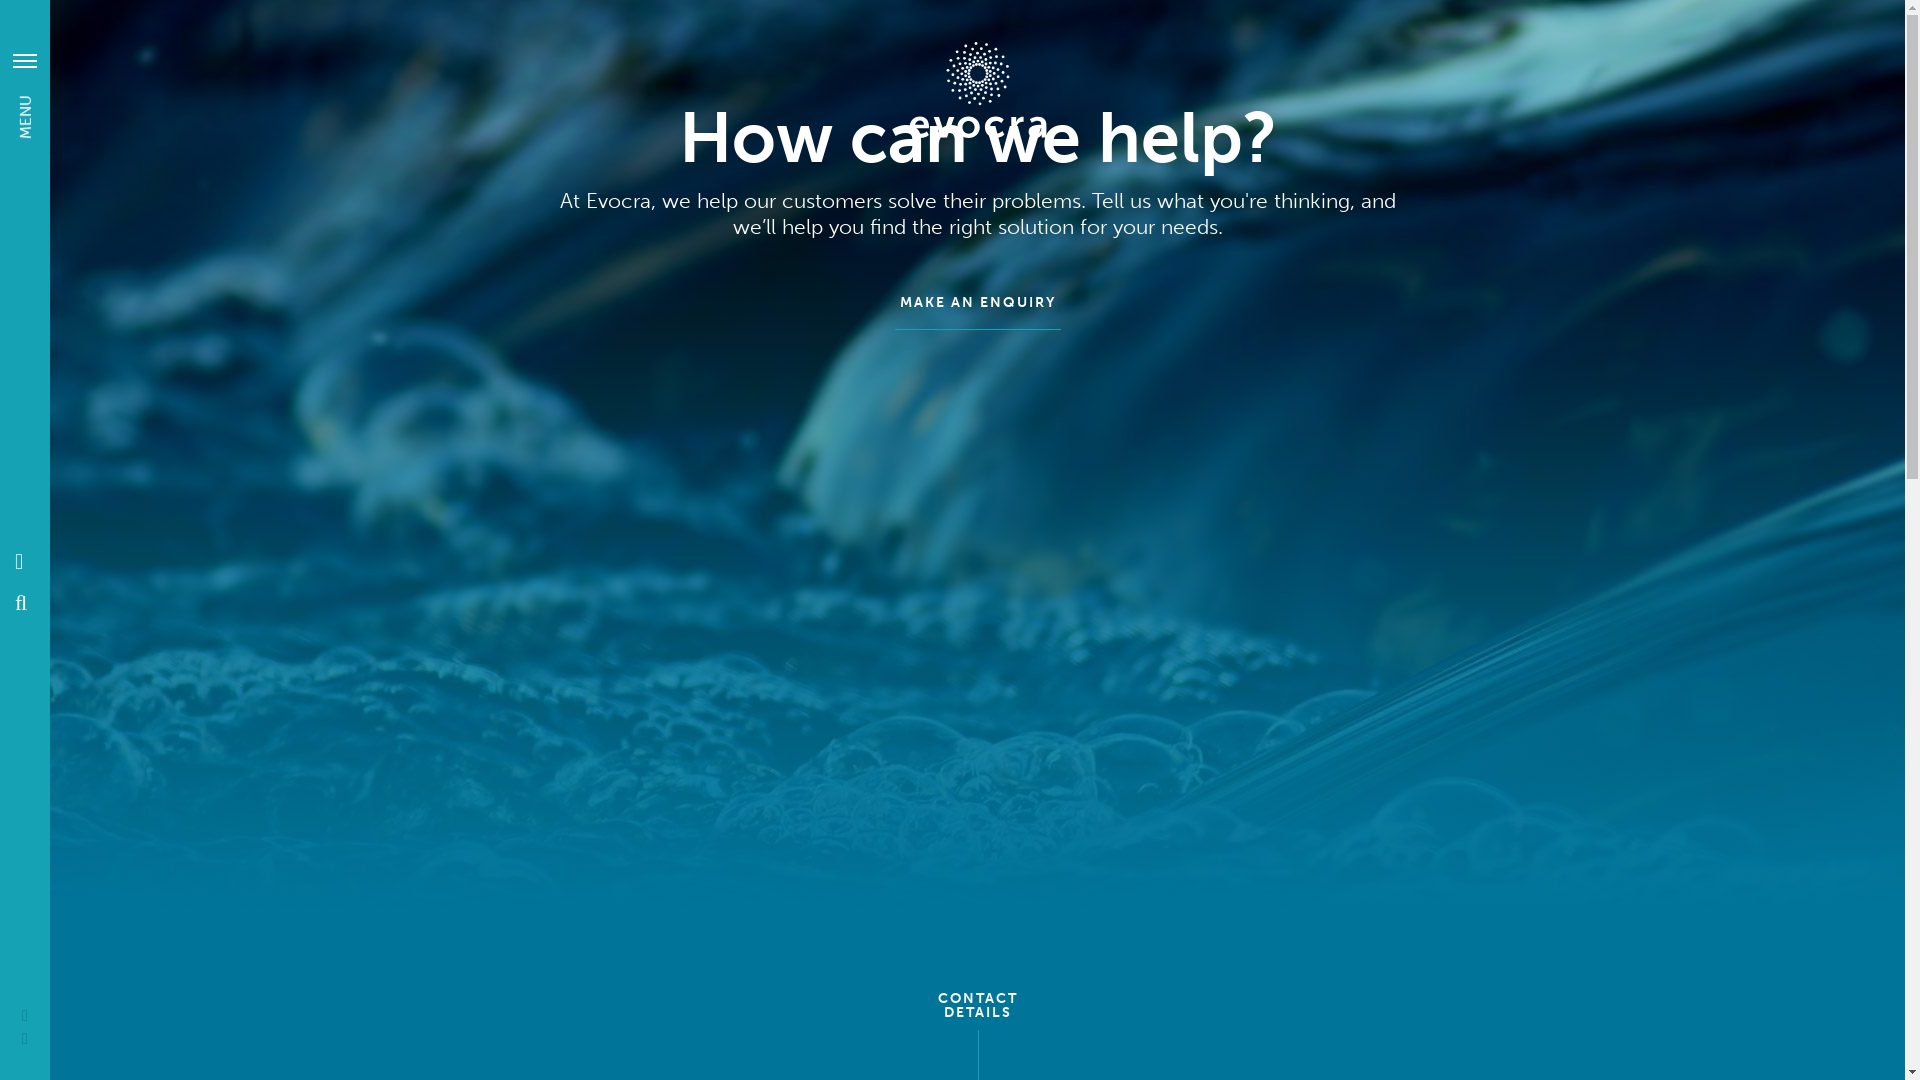 The image size is (1920, 1080). I want to click on Evocra LinkedIn, so click(25, 1038).